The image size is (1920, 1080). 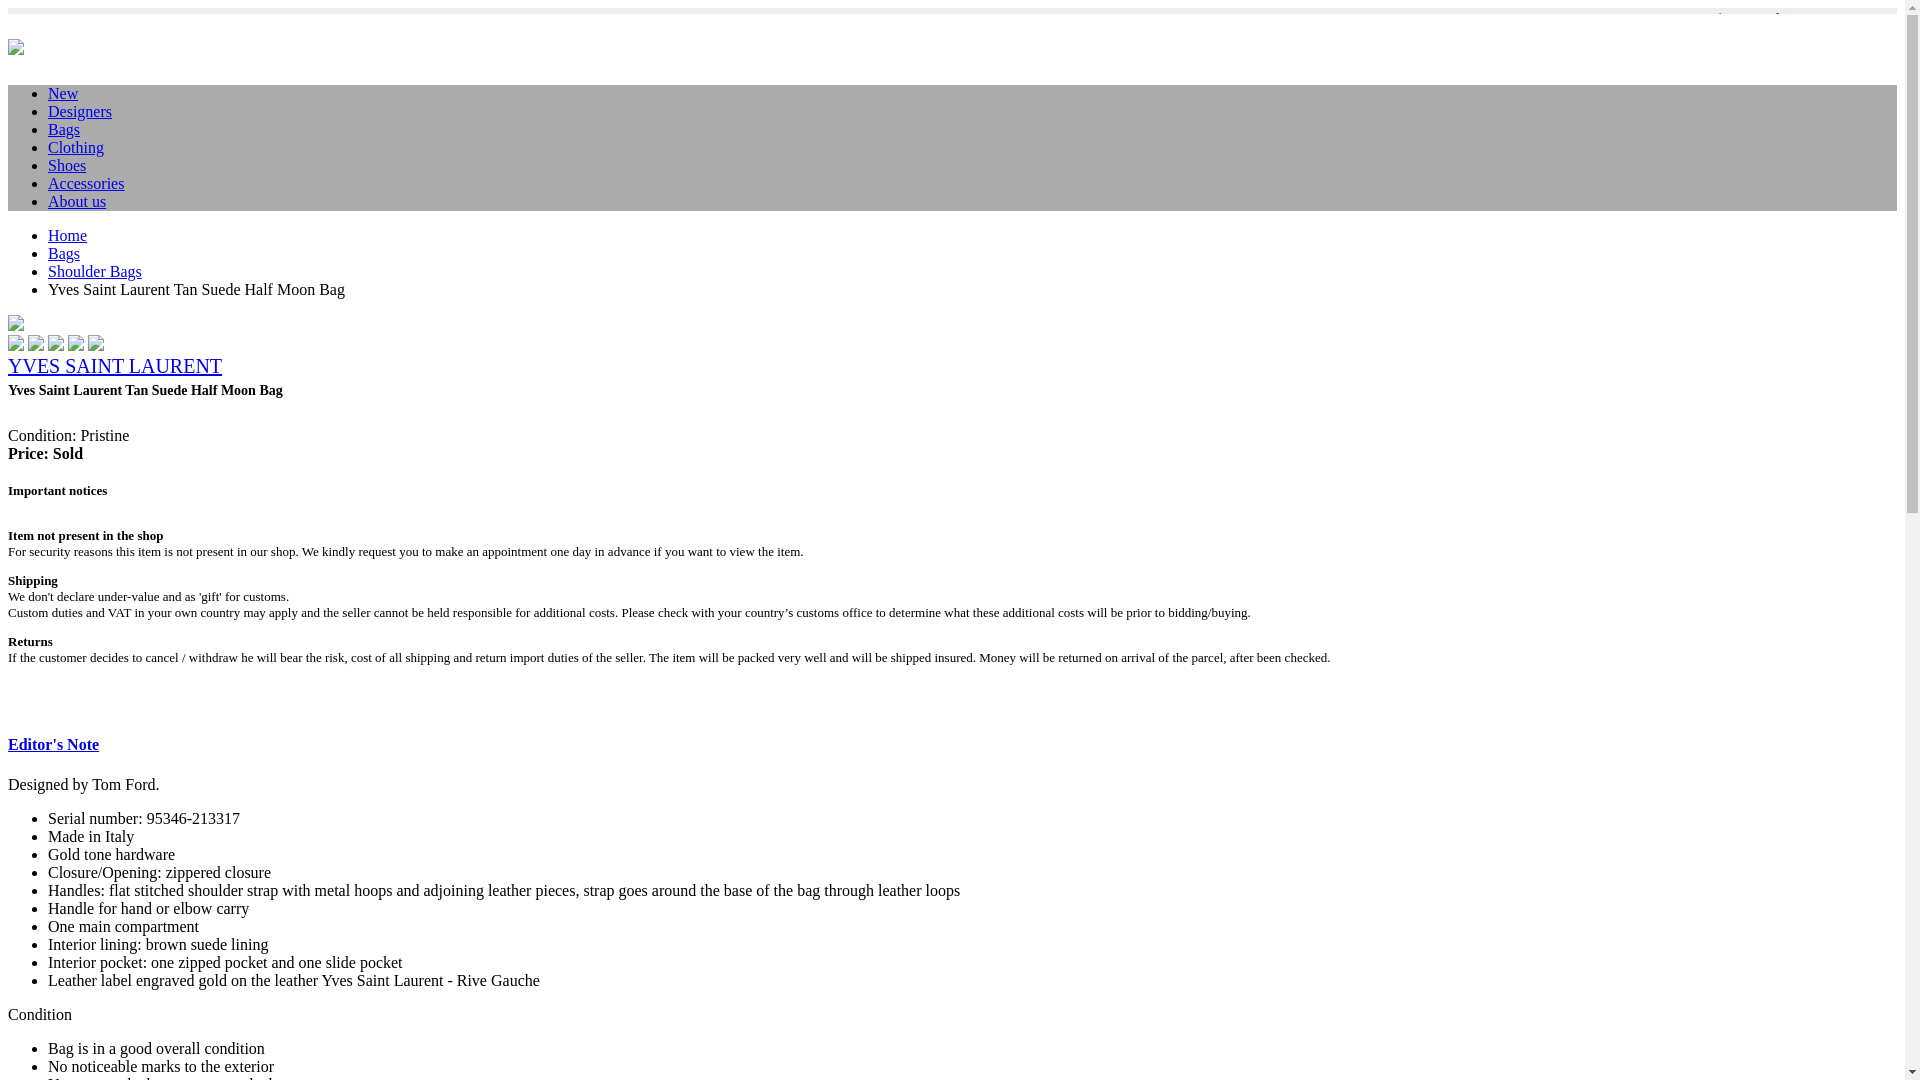 I want to click on Bags, so click(x=64, y=129).